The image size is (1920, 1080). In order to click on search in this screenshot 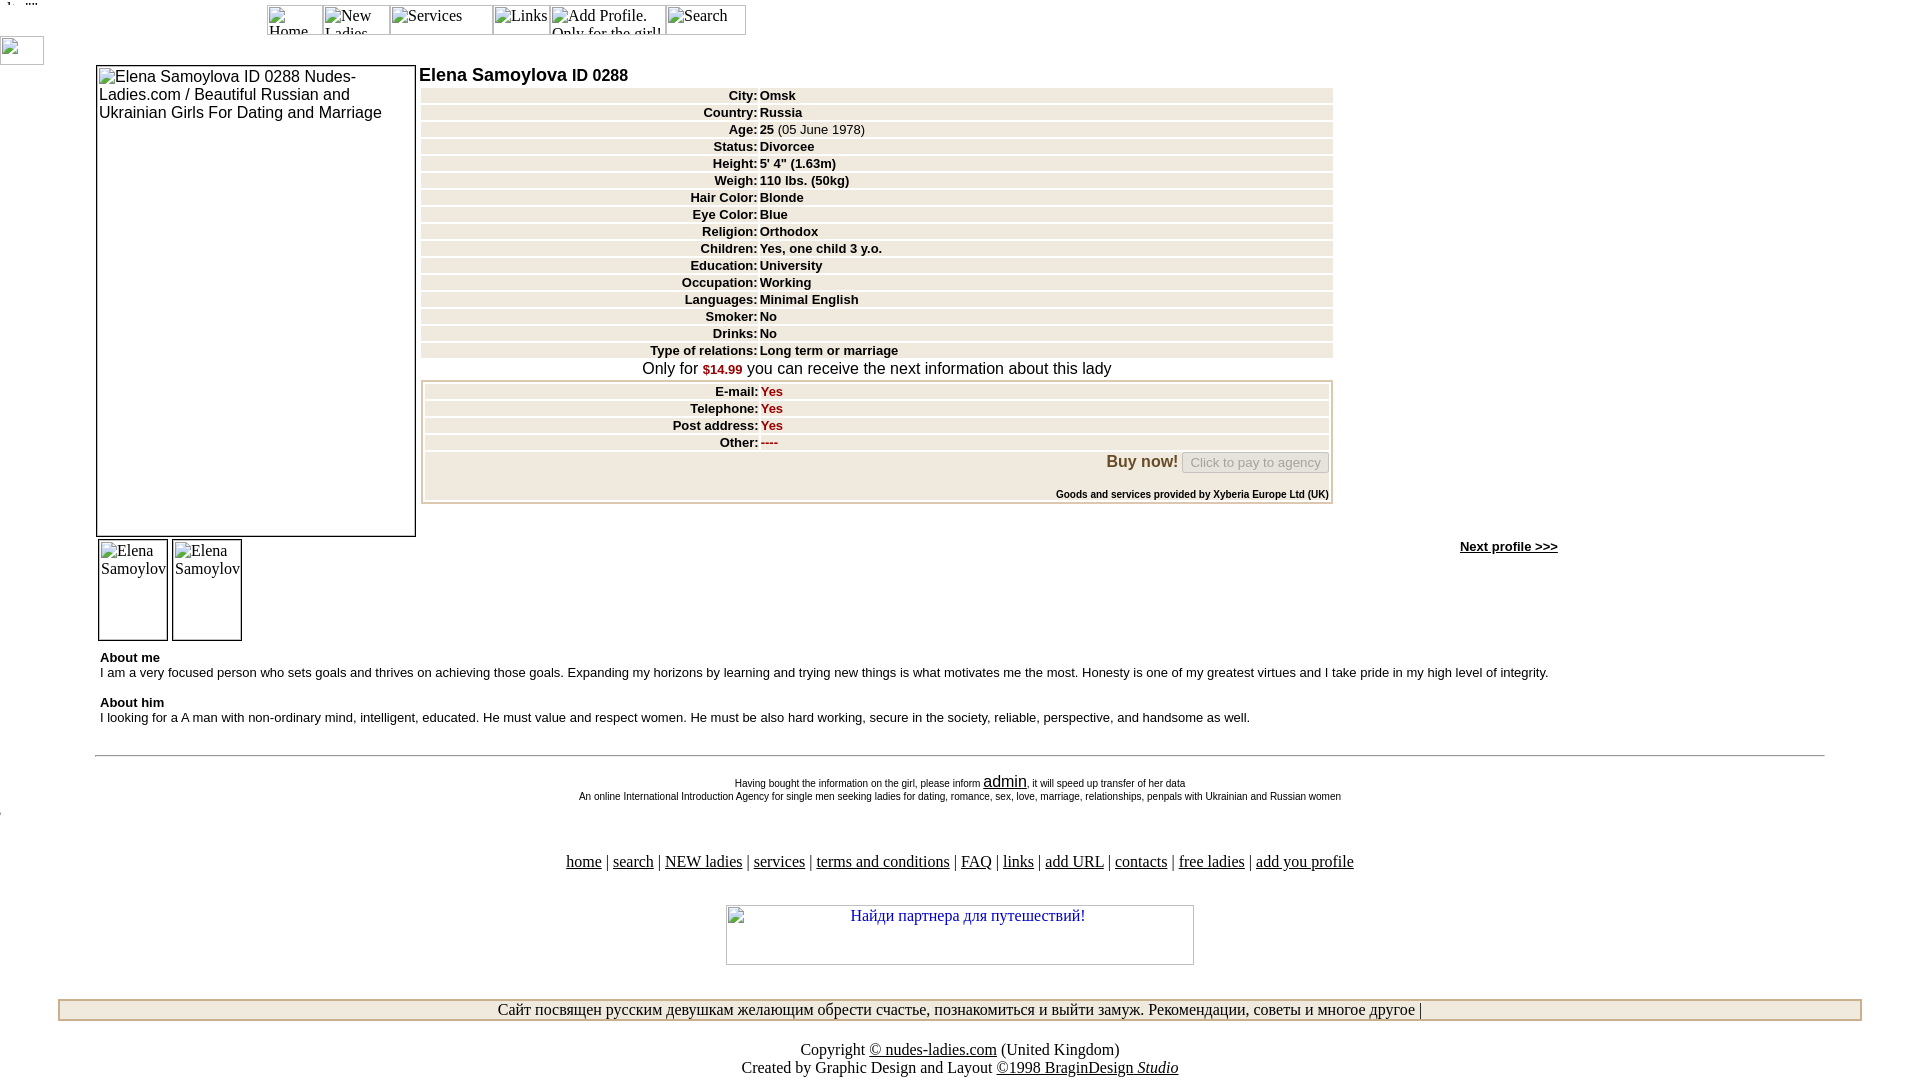, I will do `click(633, 862)`.